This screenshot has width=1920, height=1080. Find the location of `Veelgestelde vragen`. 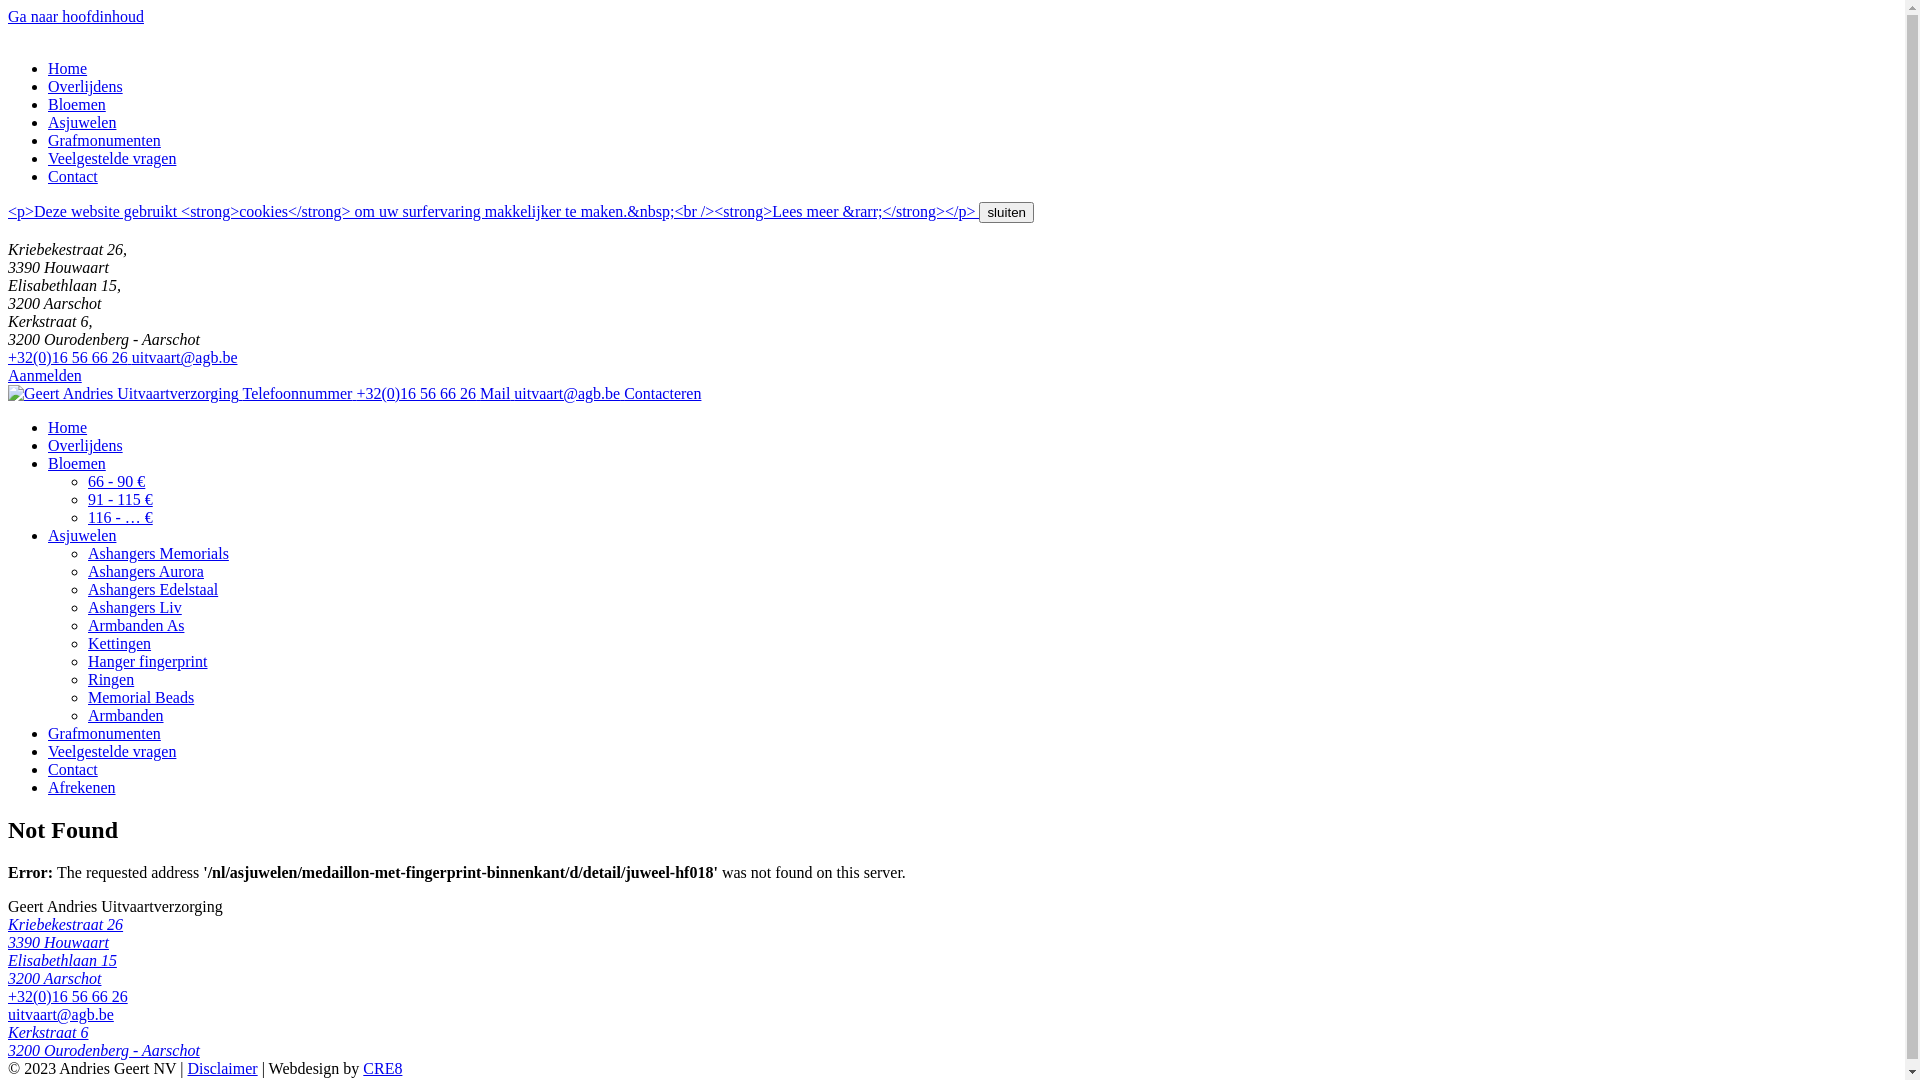

Veelgestelde vragen is located at coordinates (112, 158).